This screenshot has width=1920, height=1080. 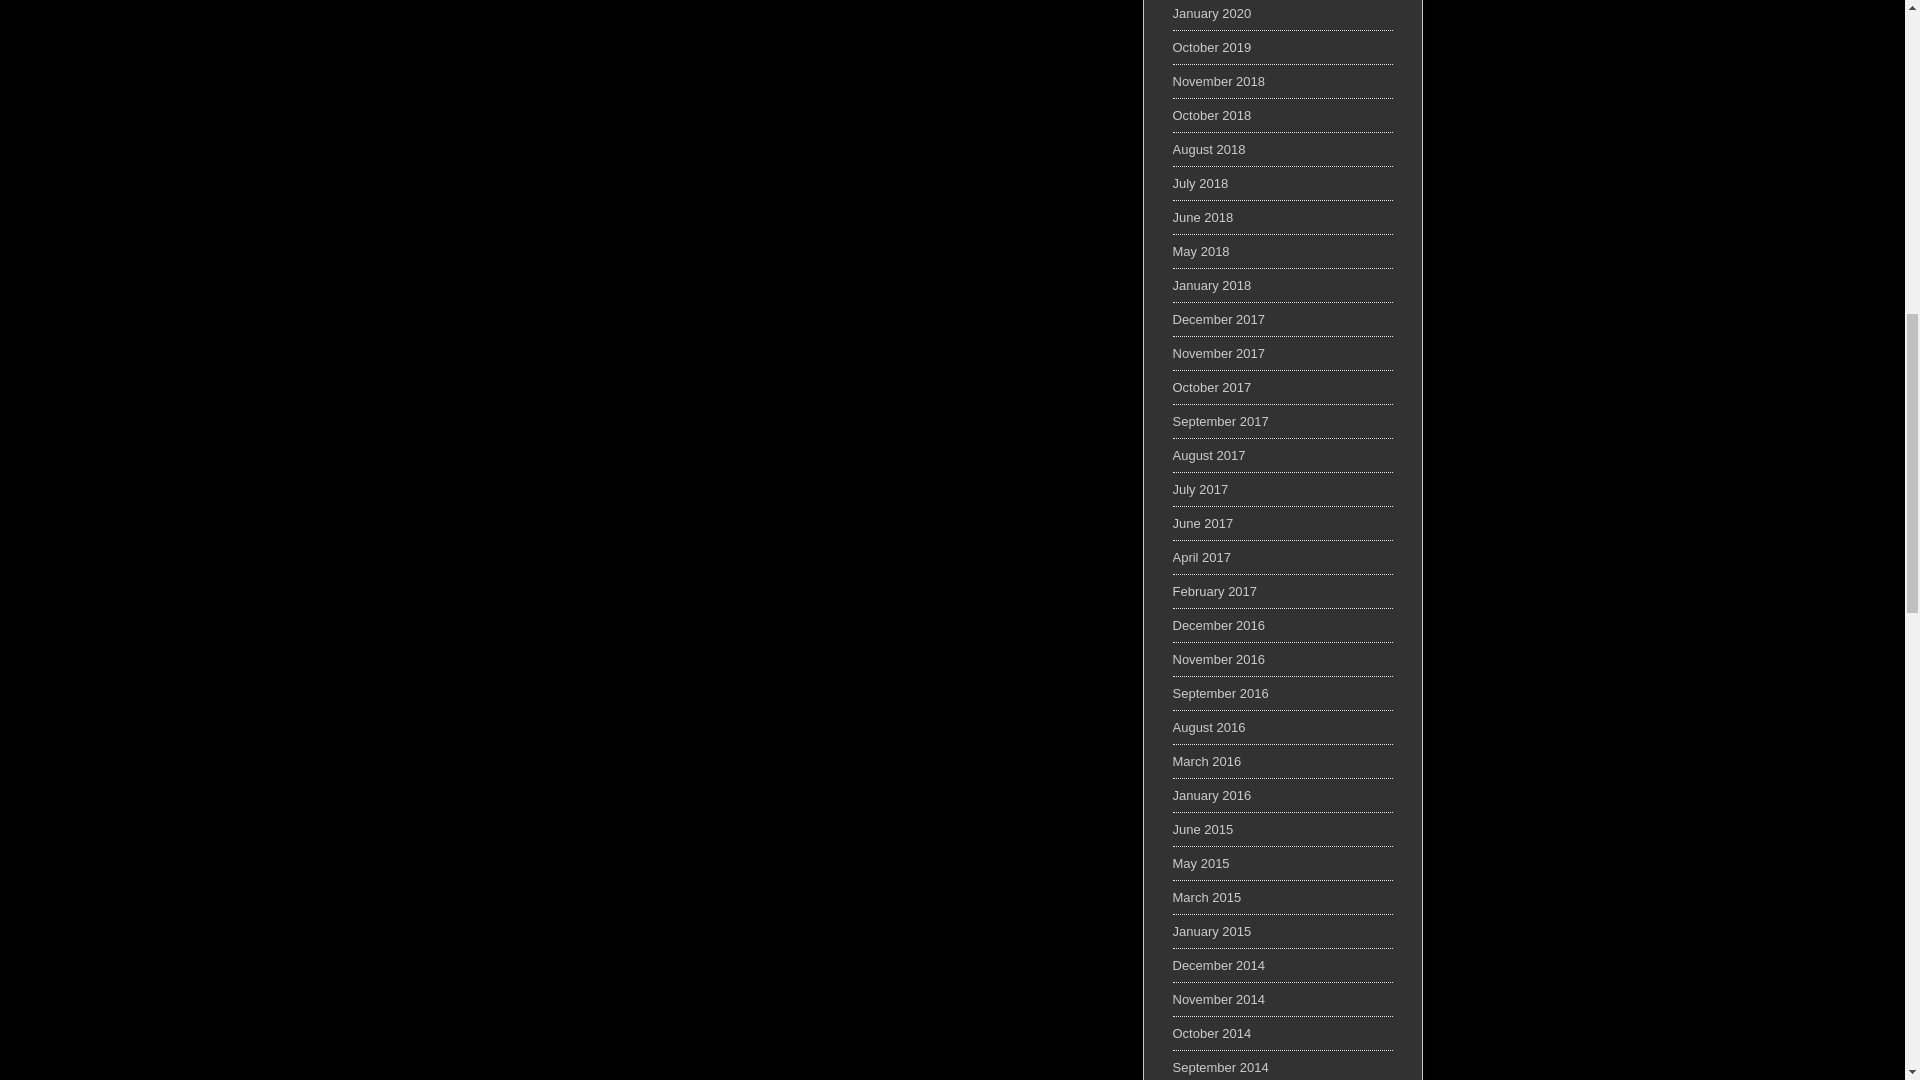 What do you see at coordinates (1200, 488) in the screenshot?
I see `July 2017` at bounding box center [1200, 488].